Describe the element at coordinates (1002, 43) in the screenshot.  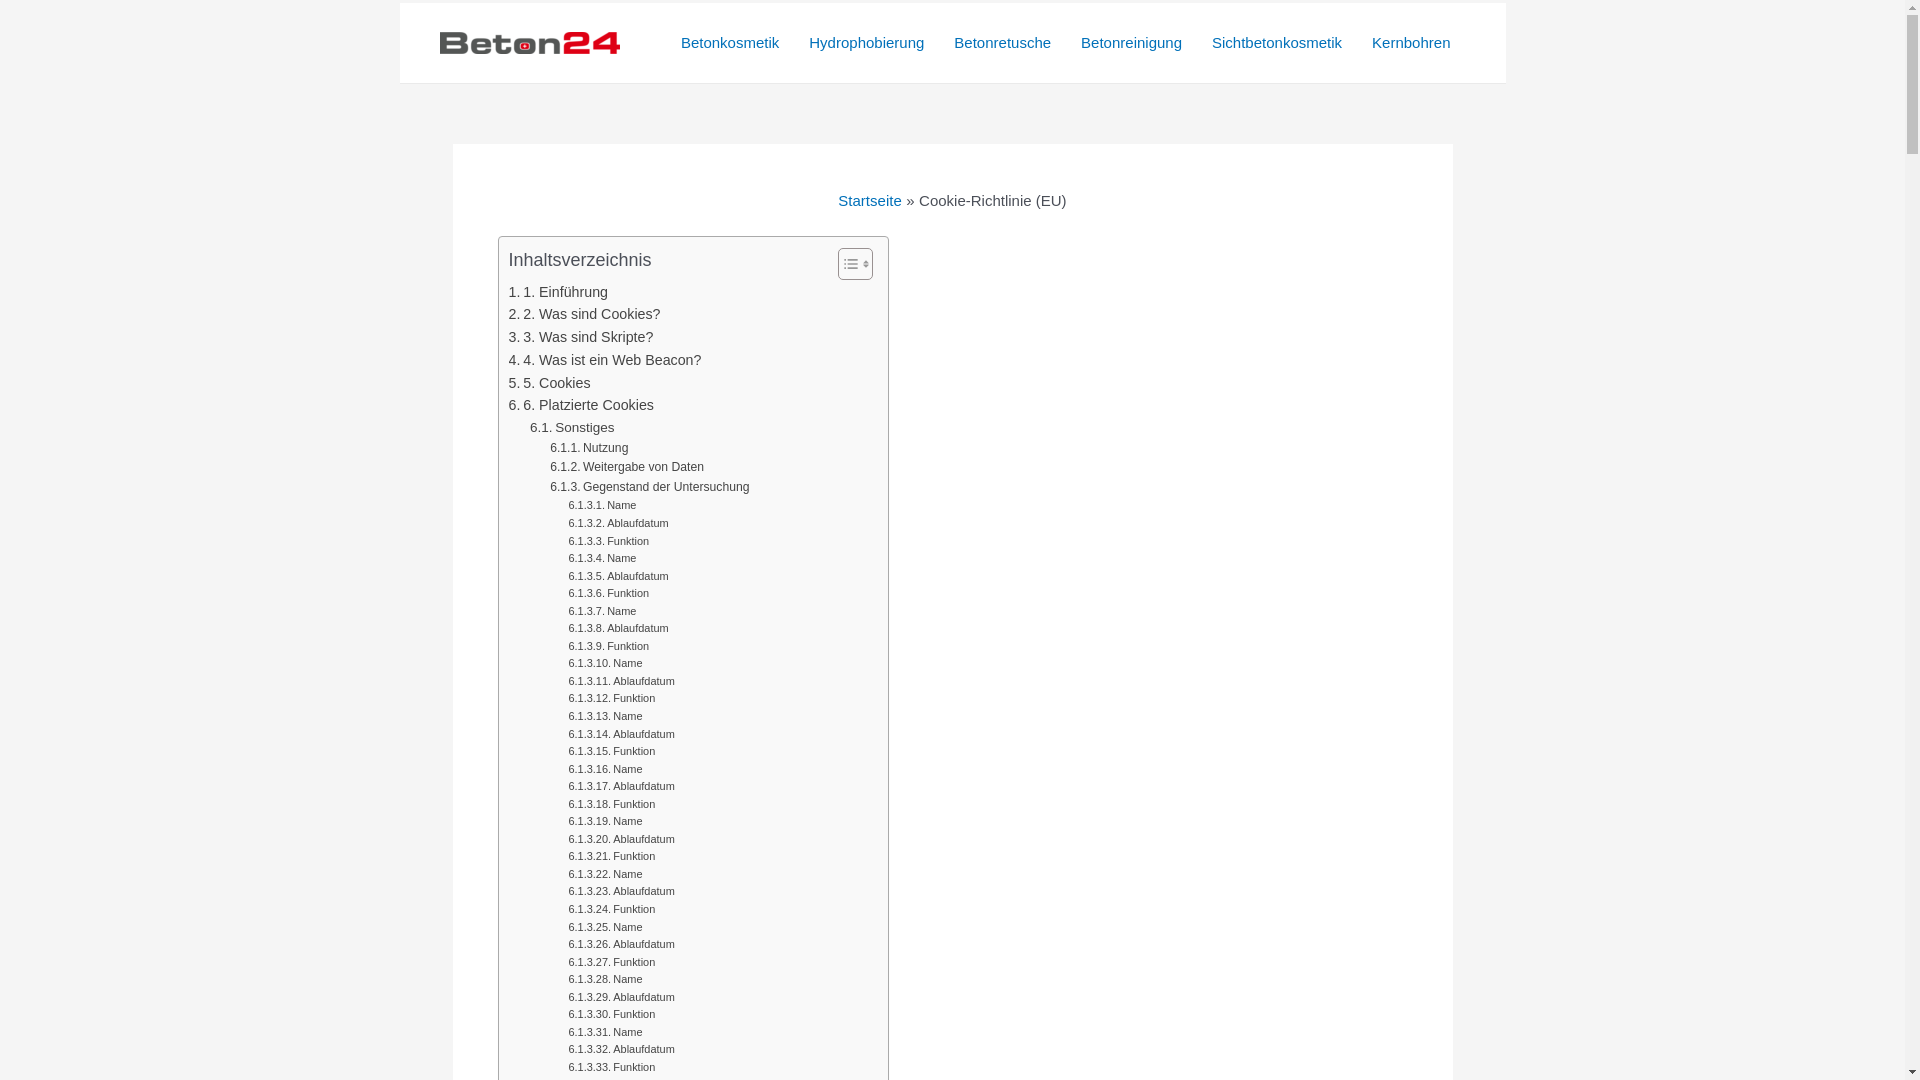
I see `Betonretusche` at that location.